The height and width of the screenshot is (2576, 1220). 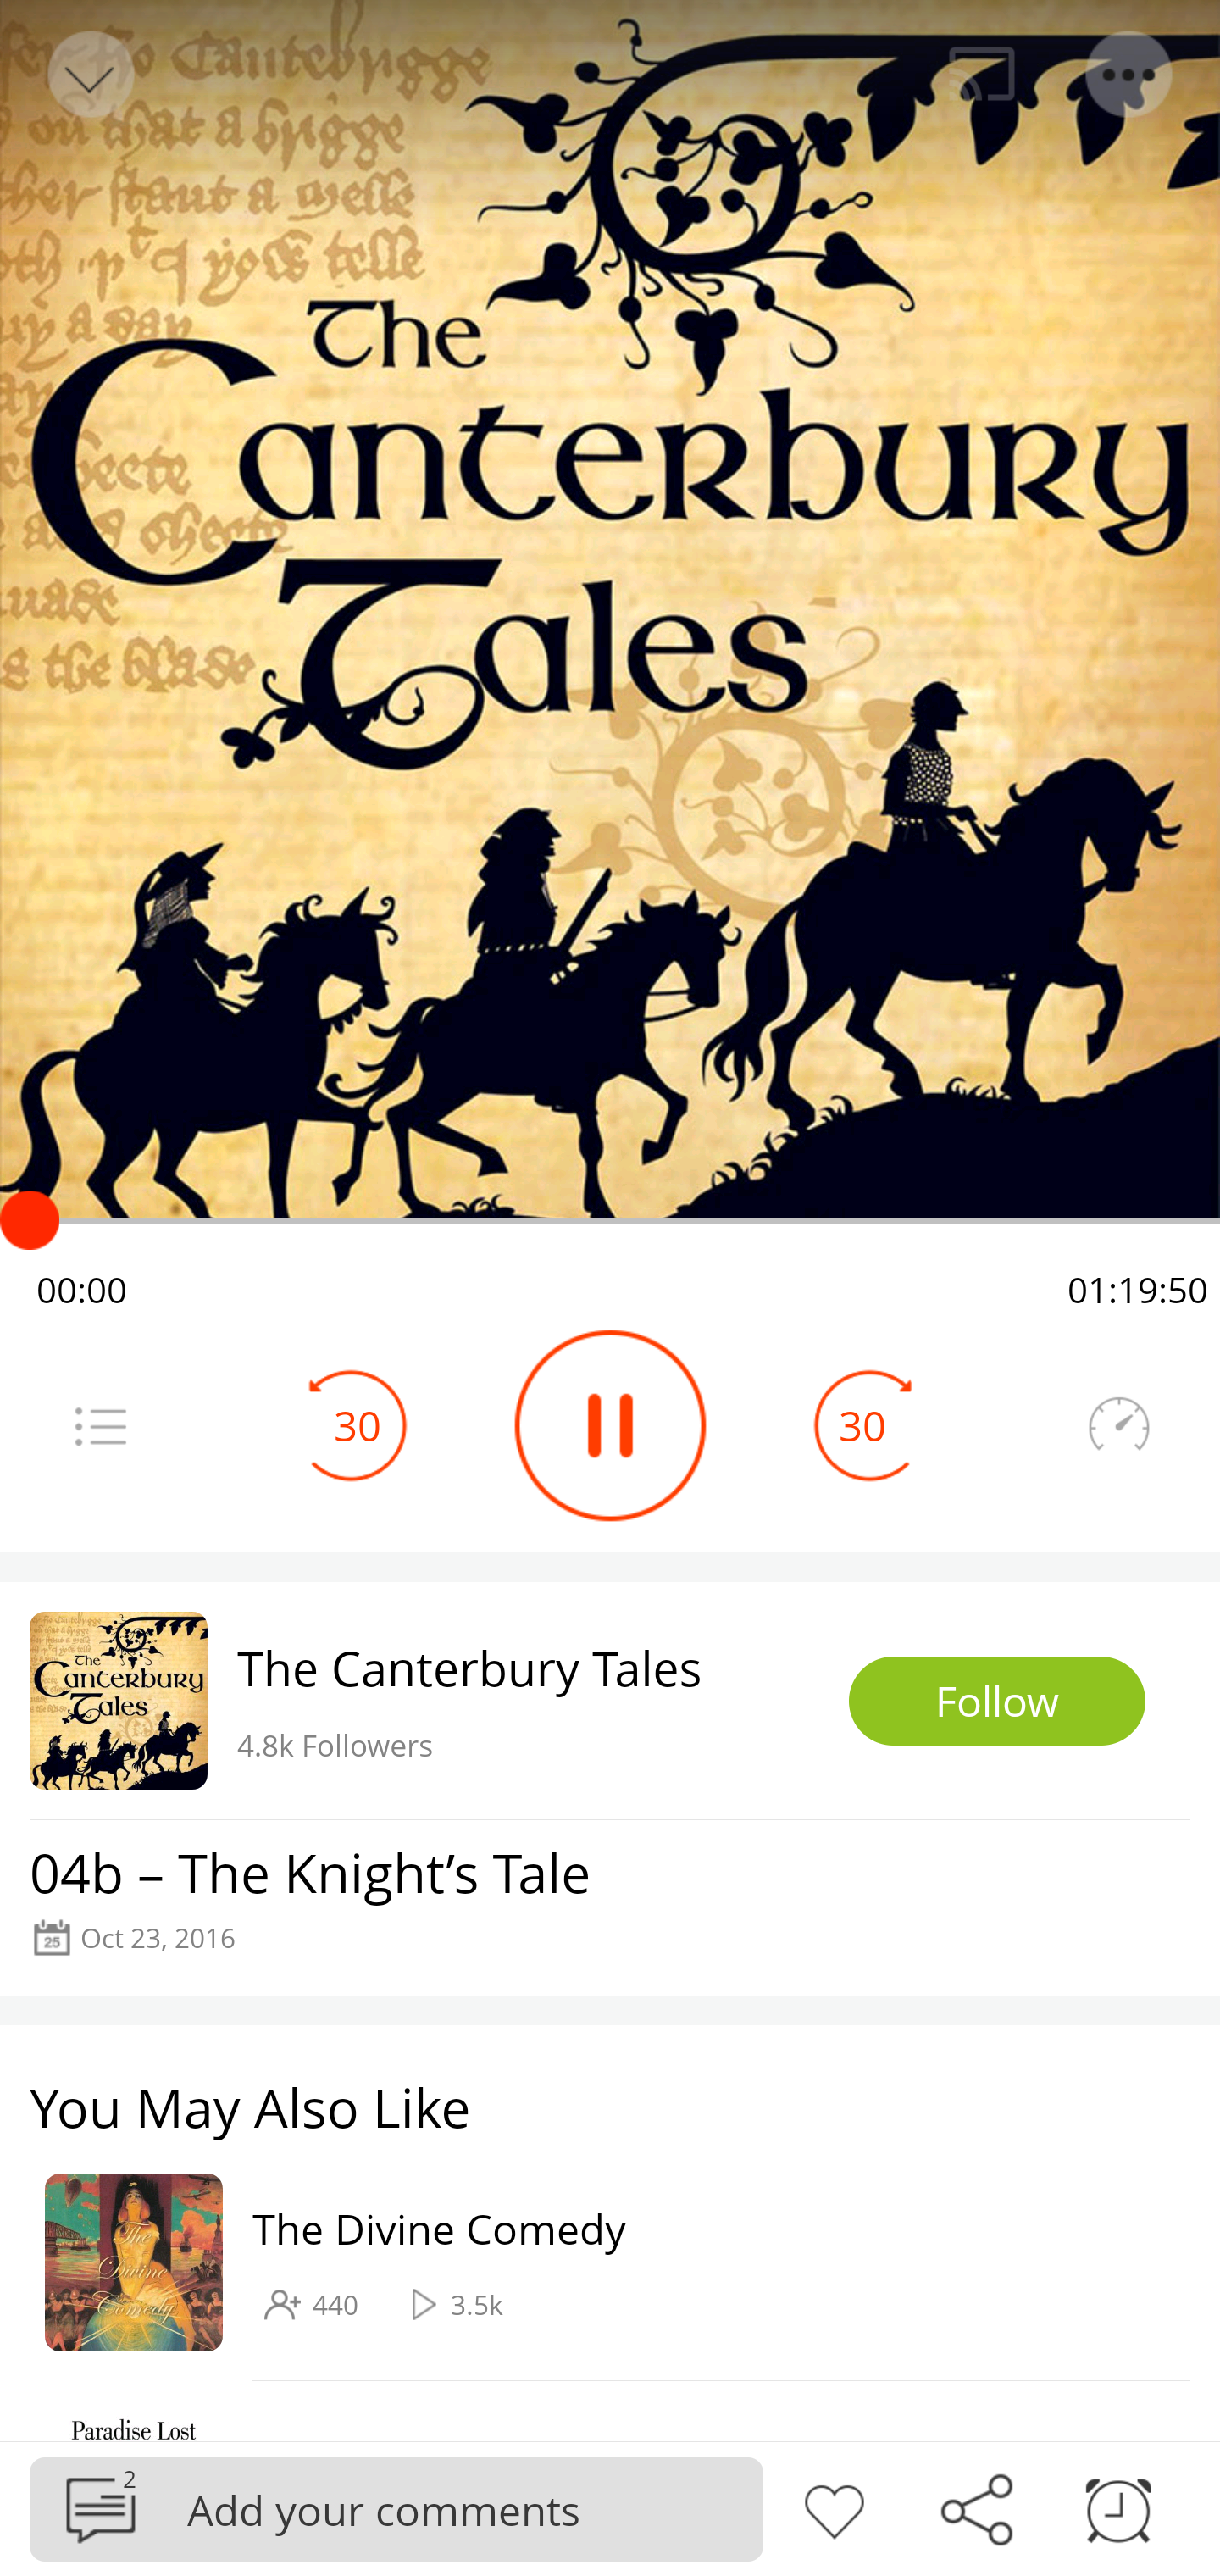 I want to click on Menu, so click(x=1130, y=75).